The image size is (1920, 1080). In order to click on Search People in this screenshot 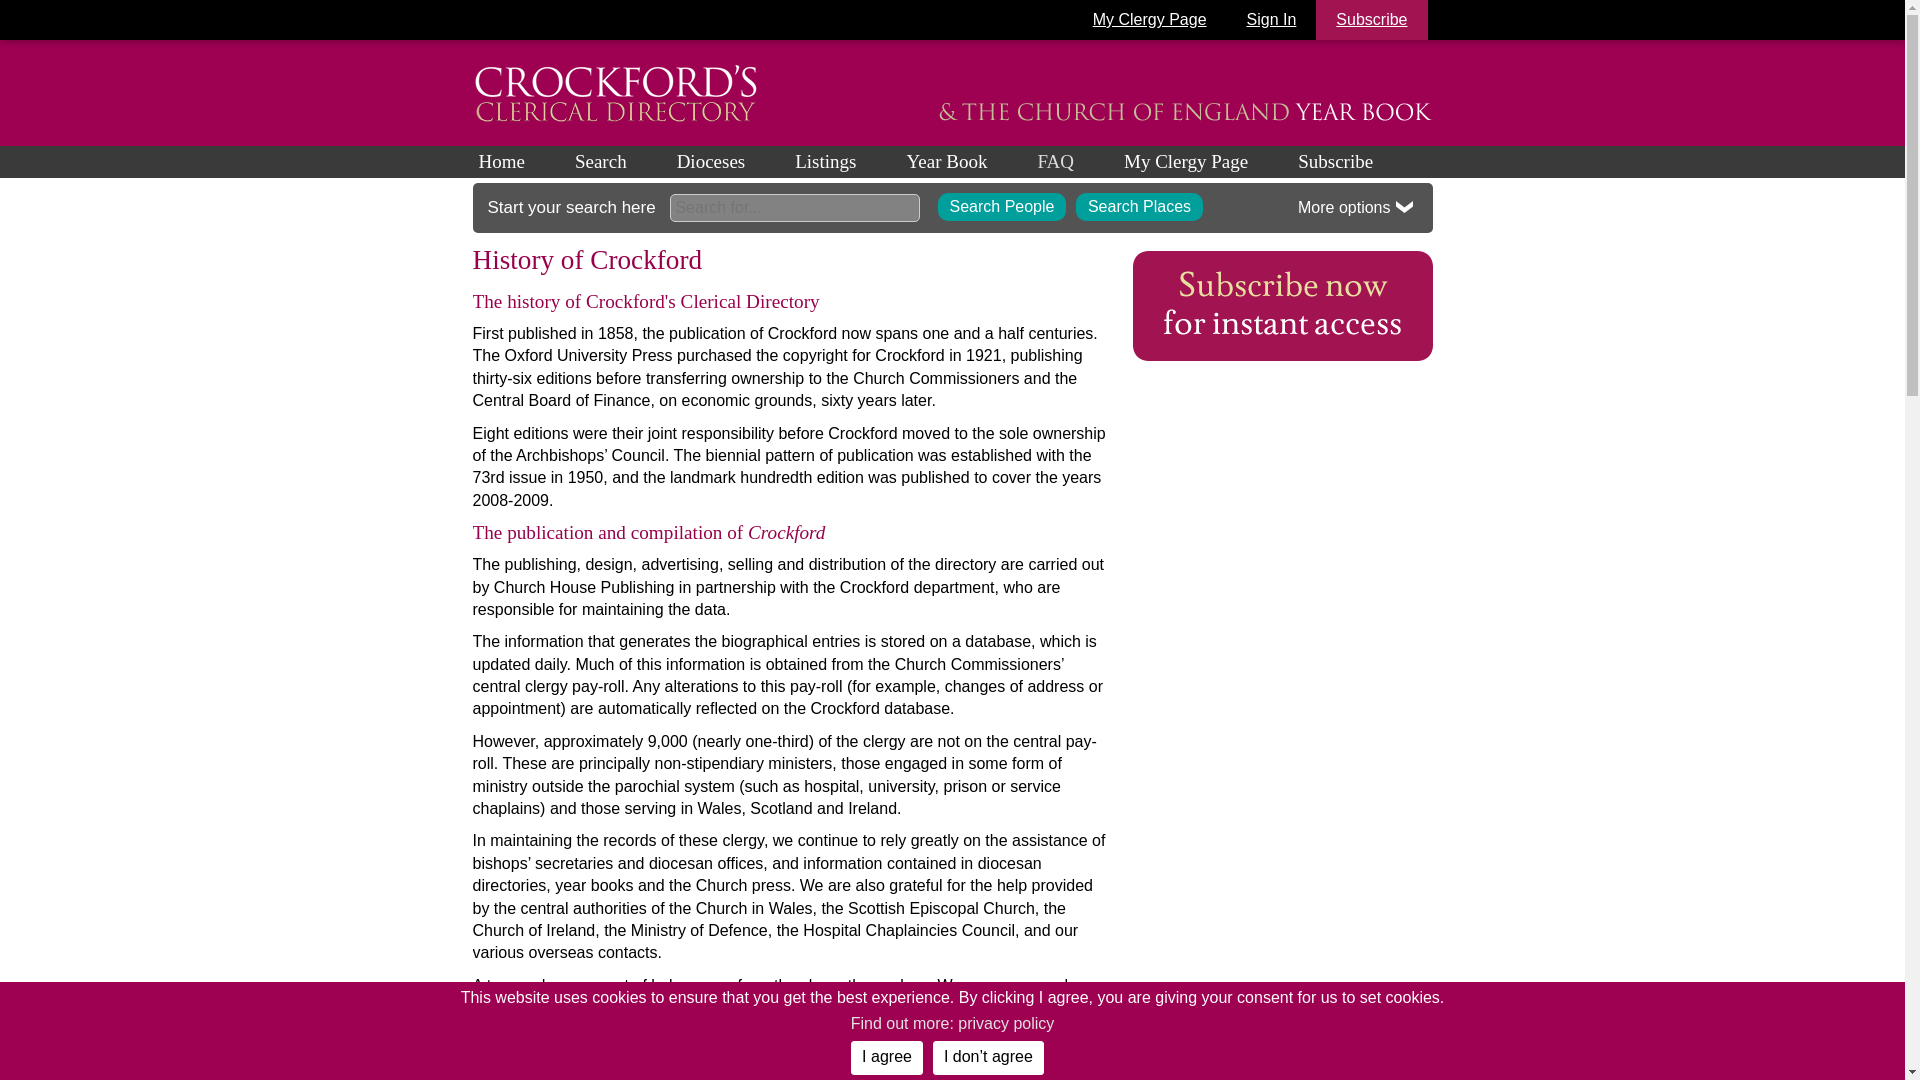, I will do `click(1002, 207)`.